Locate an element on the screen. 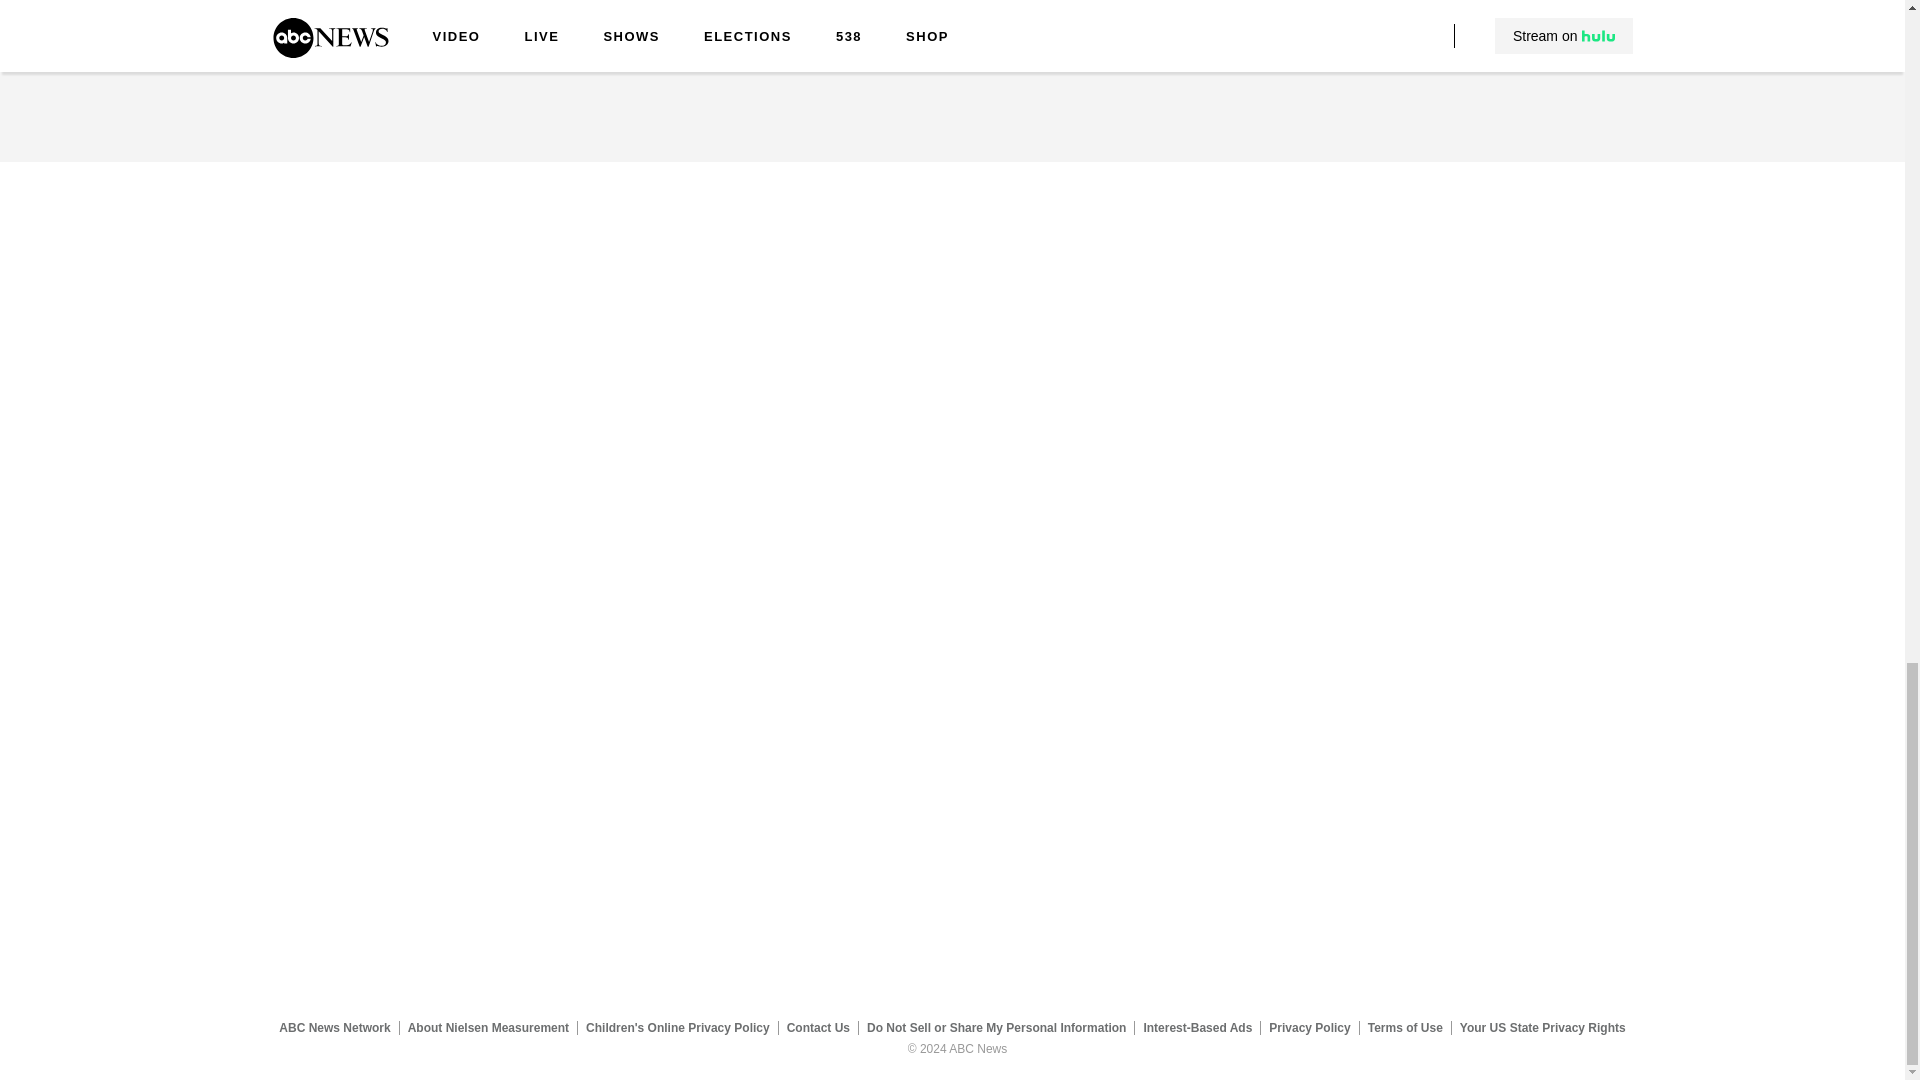 The image size is (1920, 1080). Your US State Privacy Rights is located at coordinates (1542, 1027).